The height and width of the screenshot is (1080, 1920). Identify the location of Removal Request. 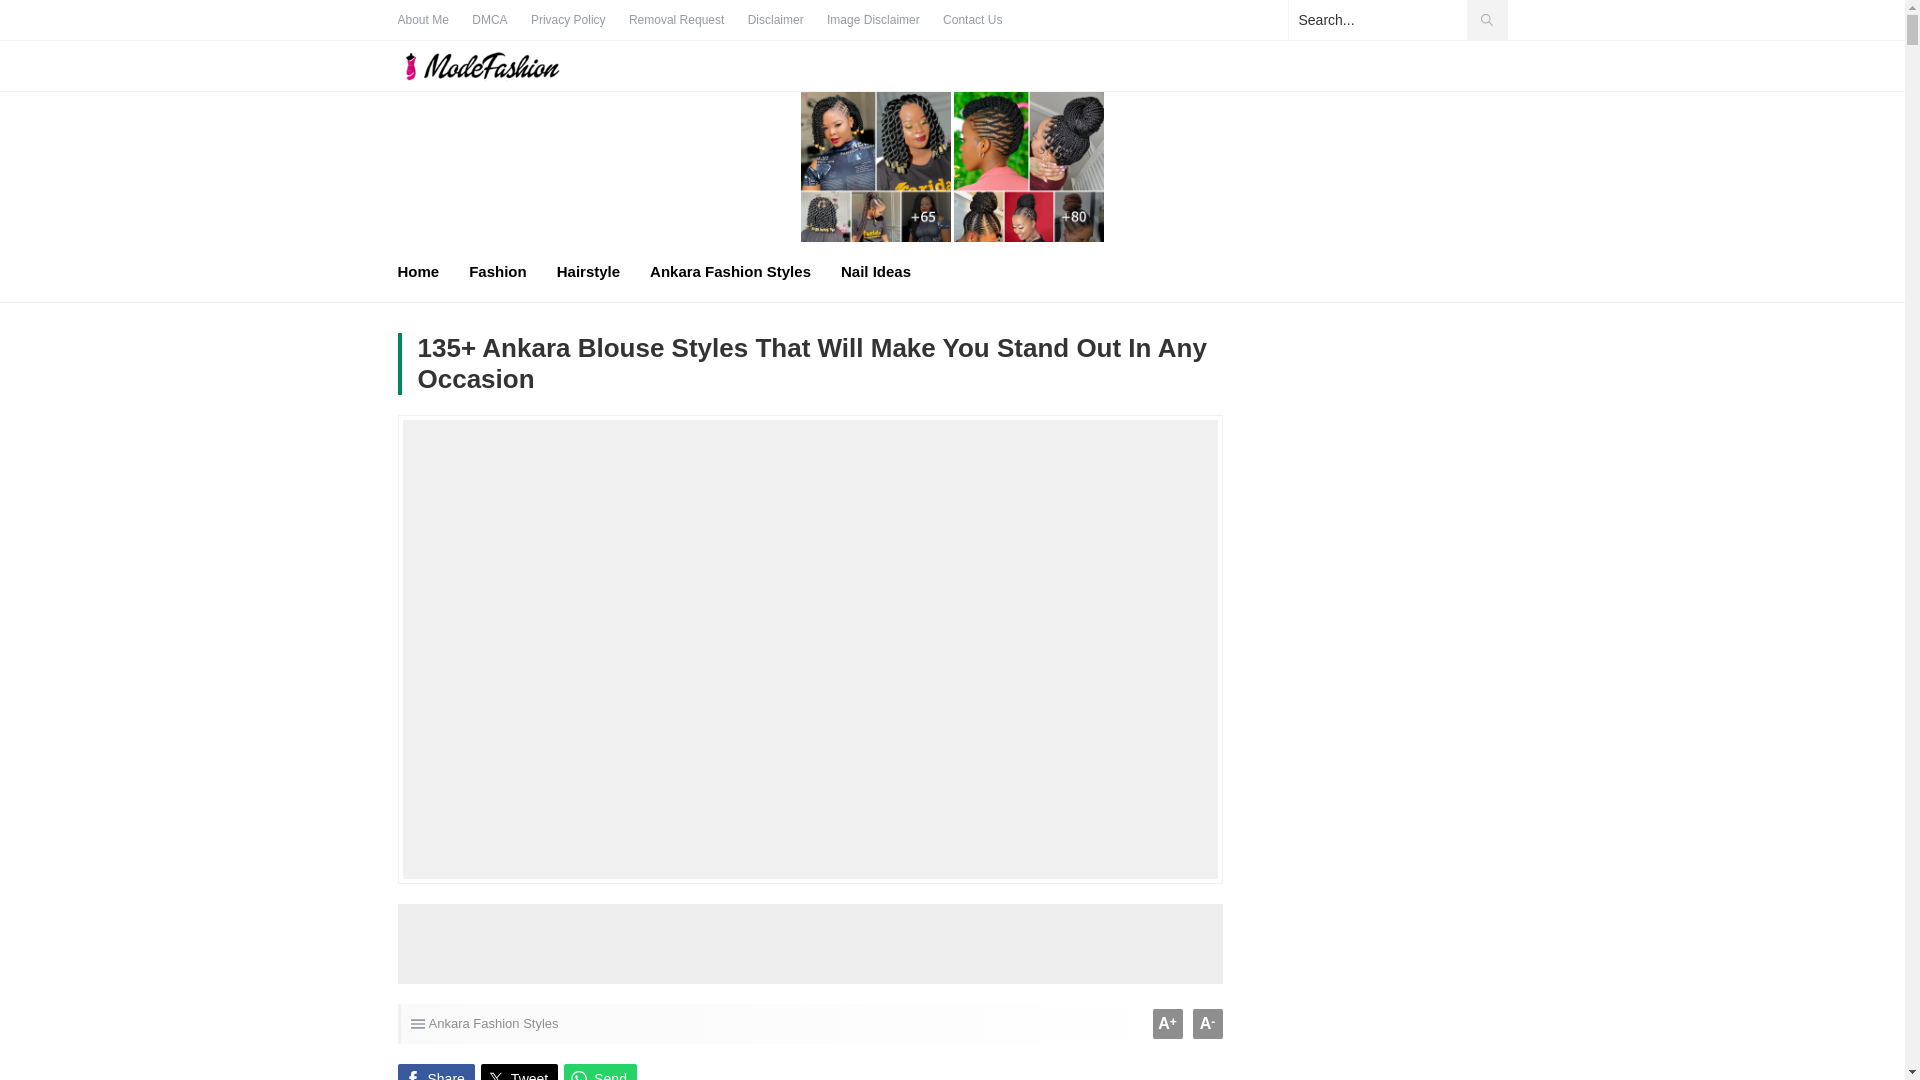
(676, 20).